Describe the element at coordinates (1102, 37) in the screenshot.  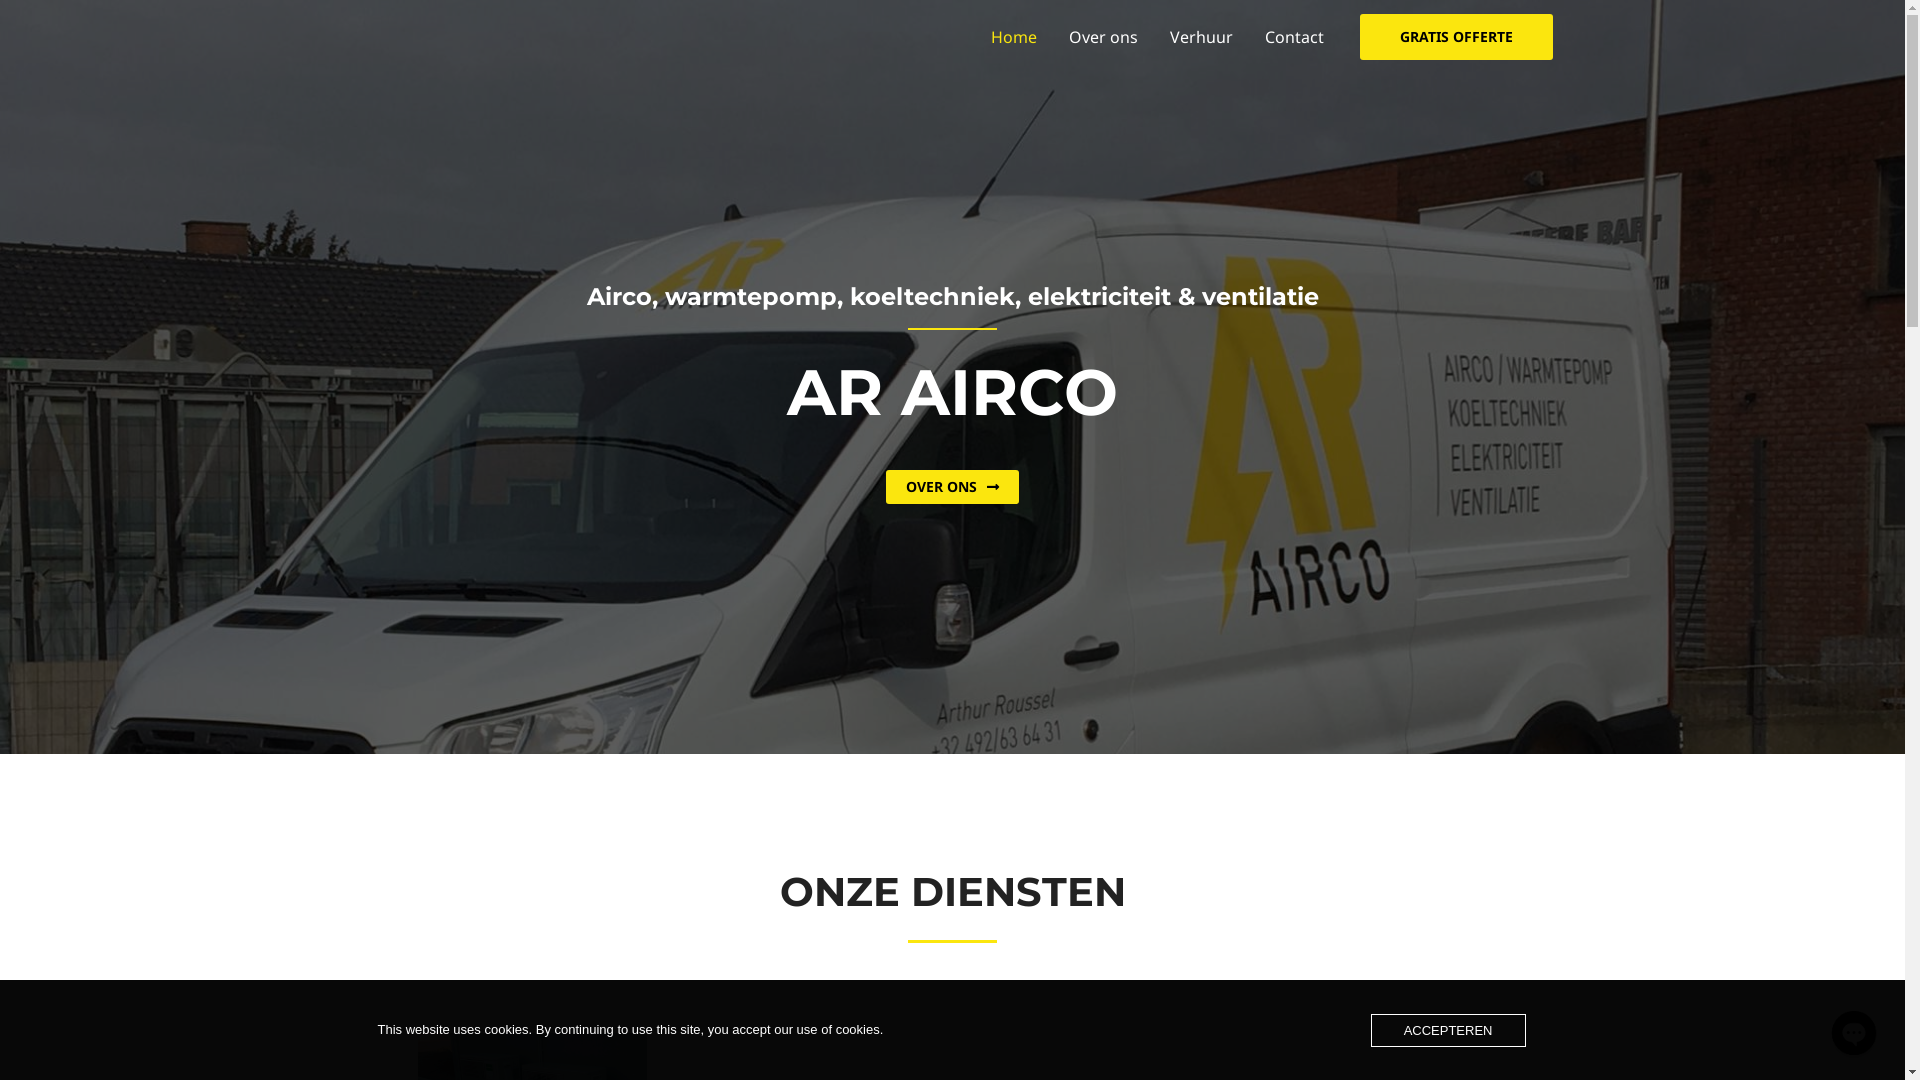
I see `Over ons` at that location.